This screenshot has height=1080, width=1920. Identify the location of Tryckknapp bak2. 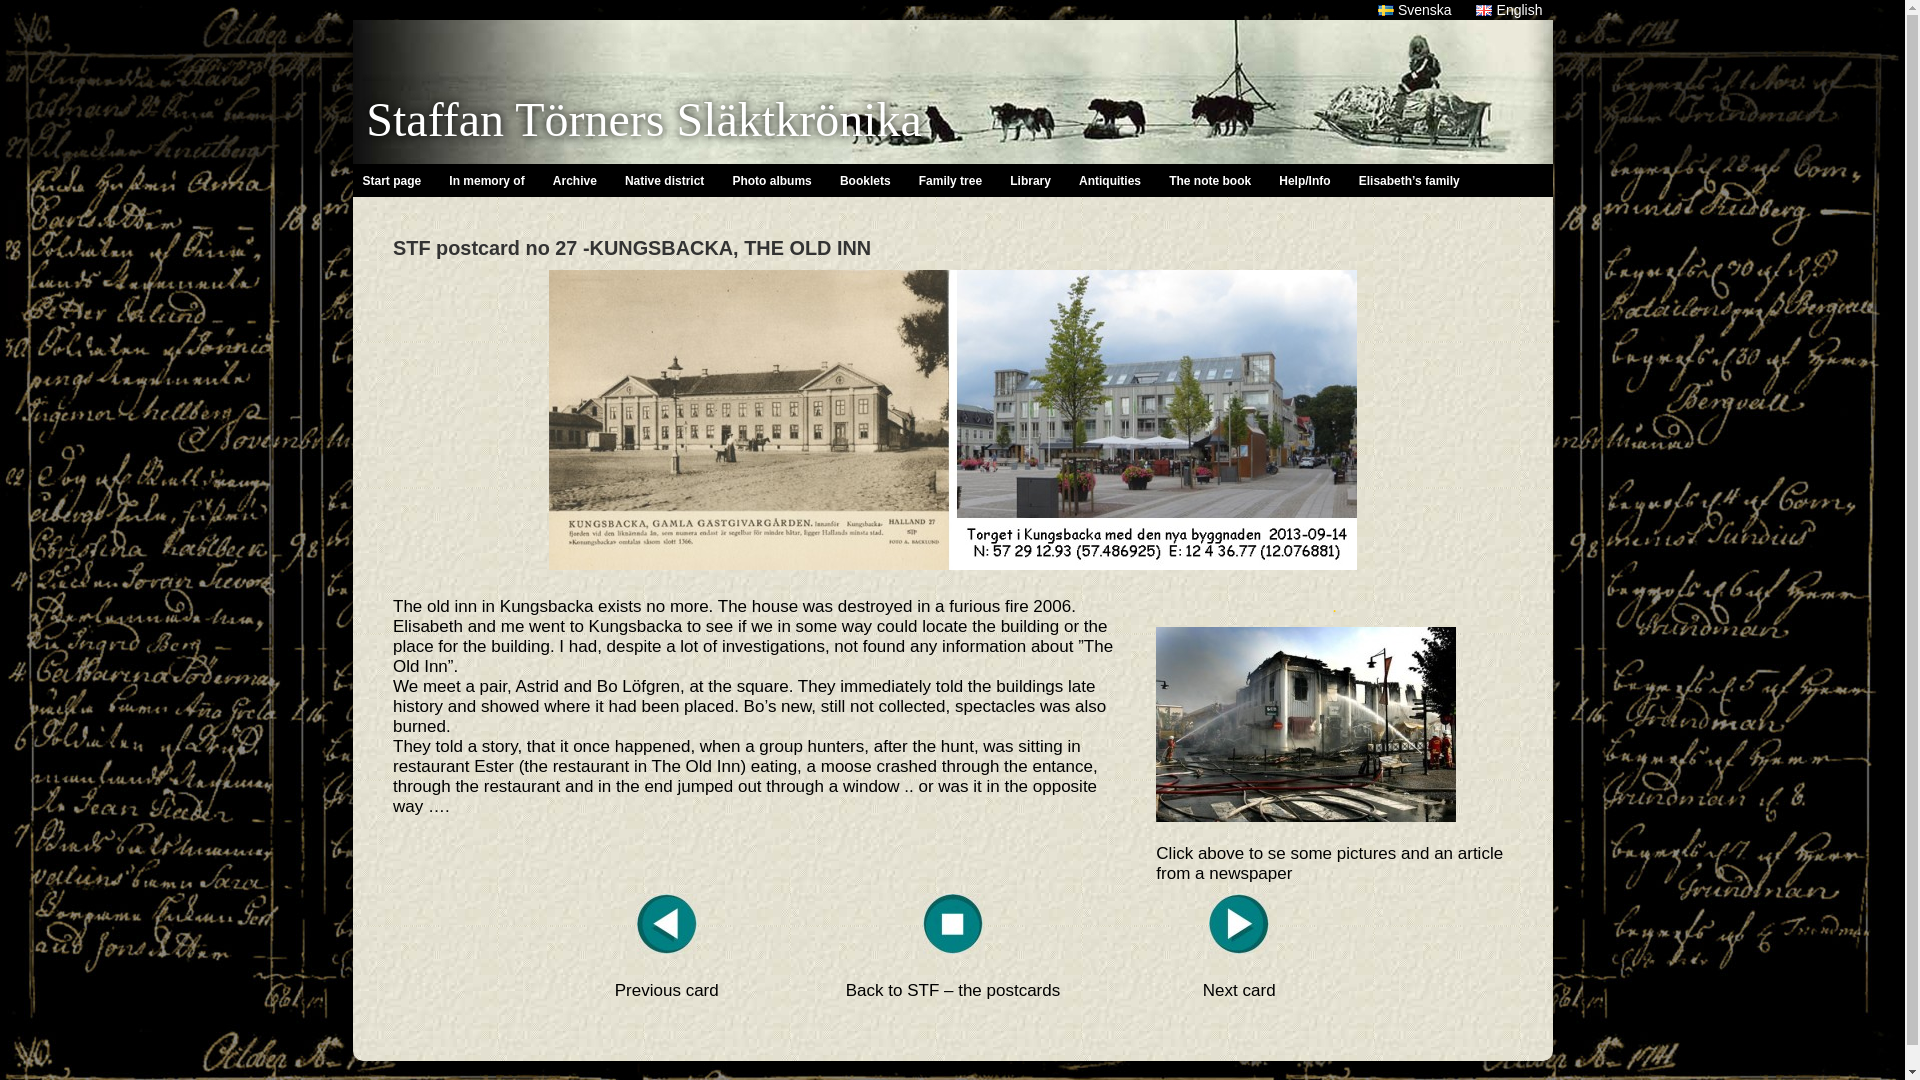
(666, 924).